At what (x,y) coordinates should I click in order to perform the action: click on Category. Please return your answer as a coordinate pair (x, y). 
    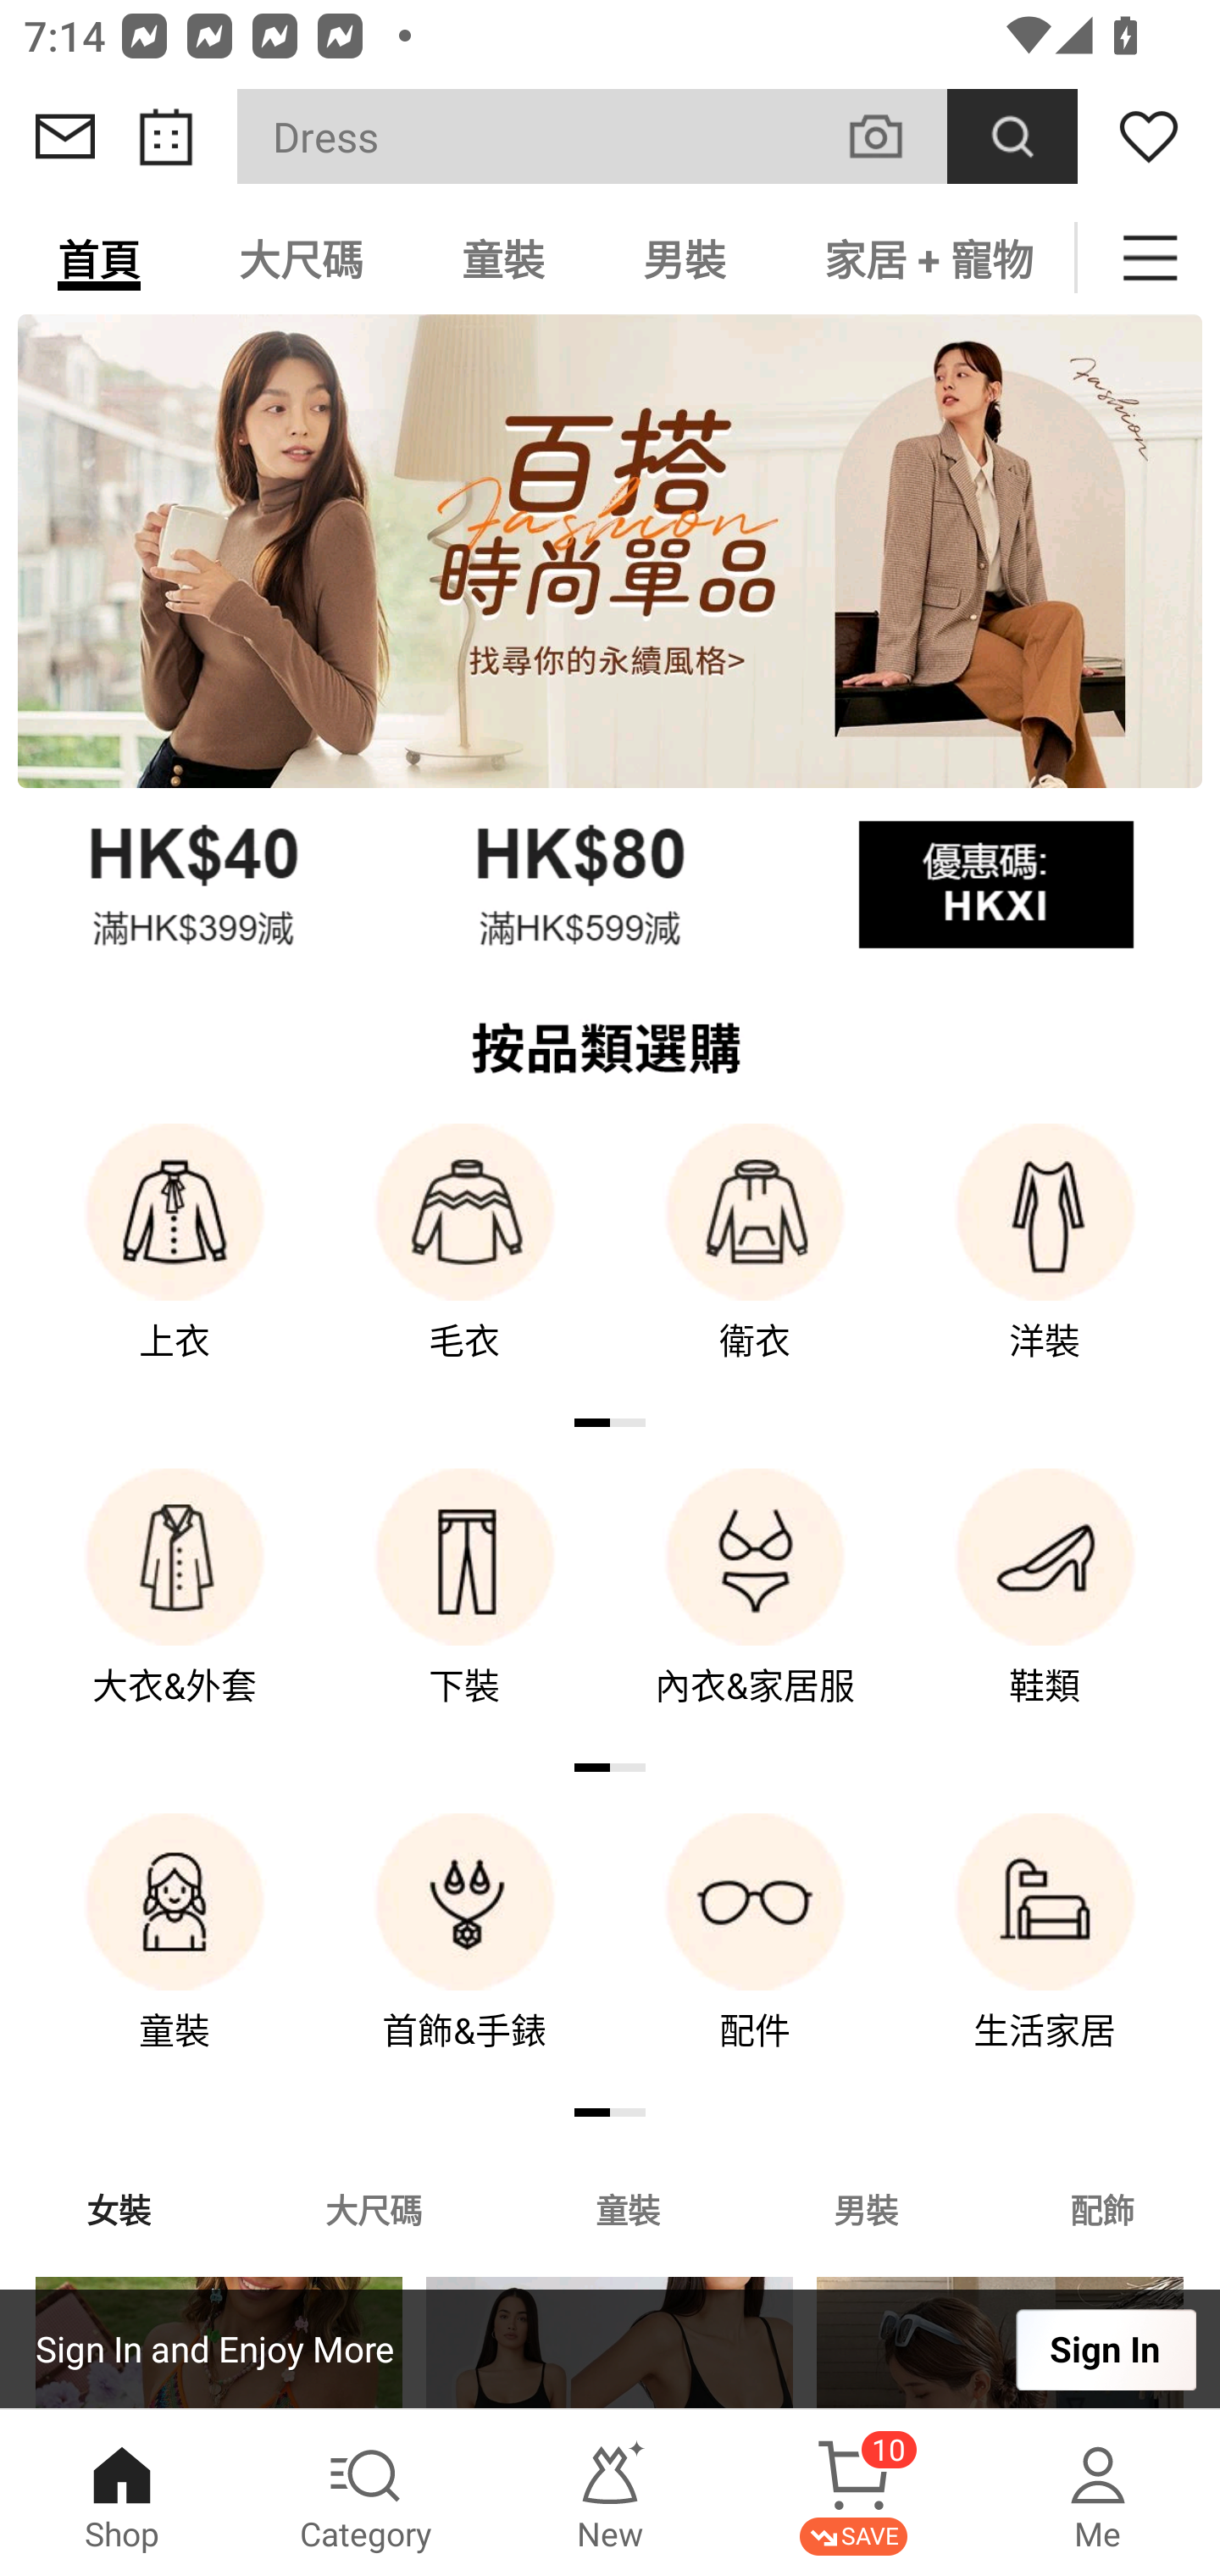
    Looking at the image, I should click on (366, 2493).